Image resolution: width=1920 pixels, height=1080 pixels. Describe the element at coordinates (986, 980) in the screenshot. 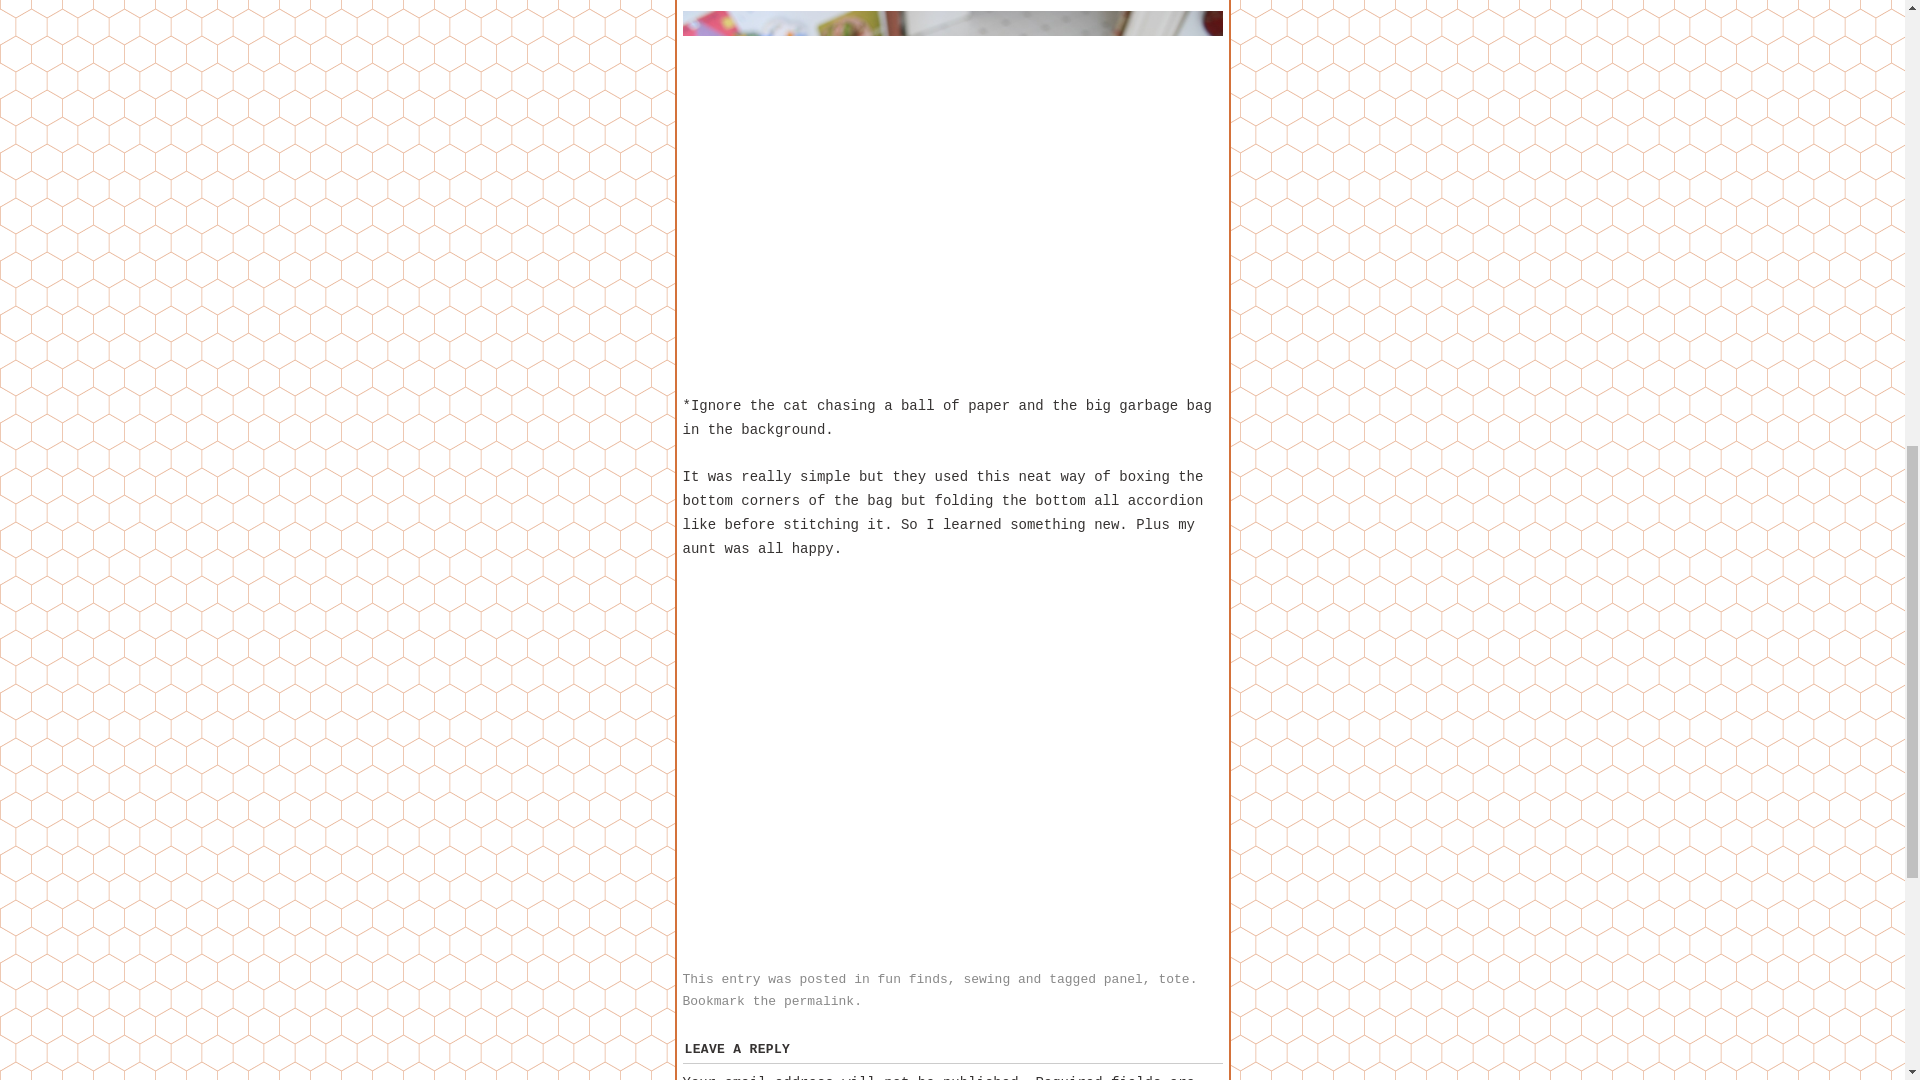

I see `sewing` at that location.